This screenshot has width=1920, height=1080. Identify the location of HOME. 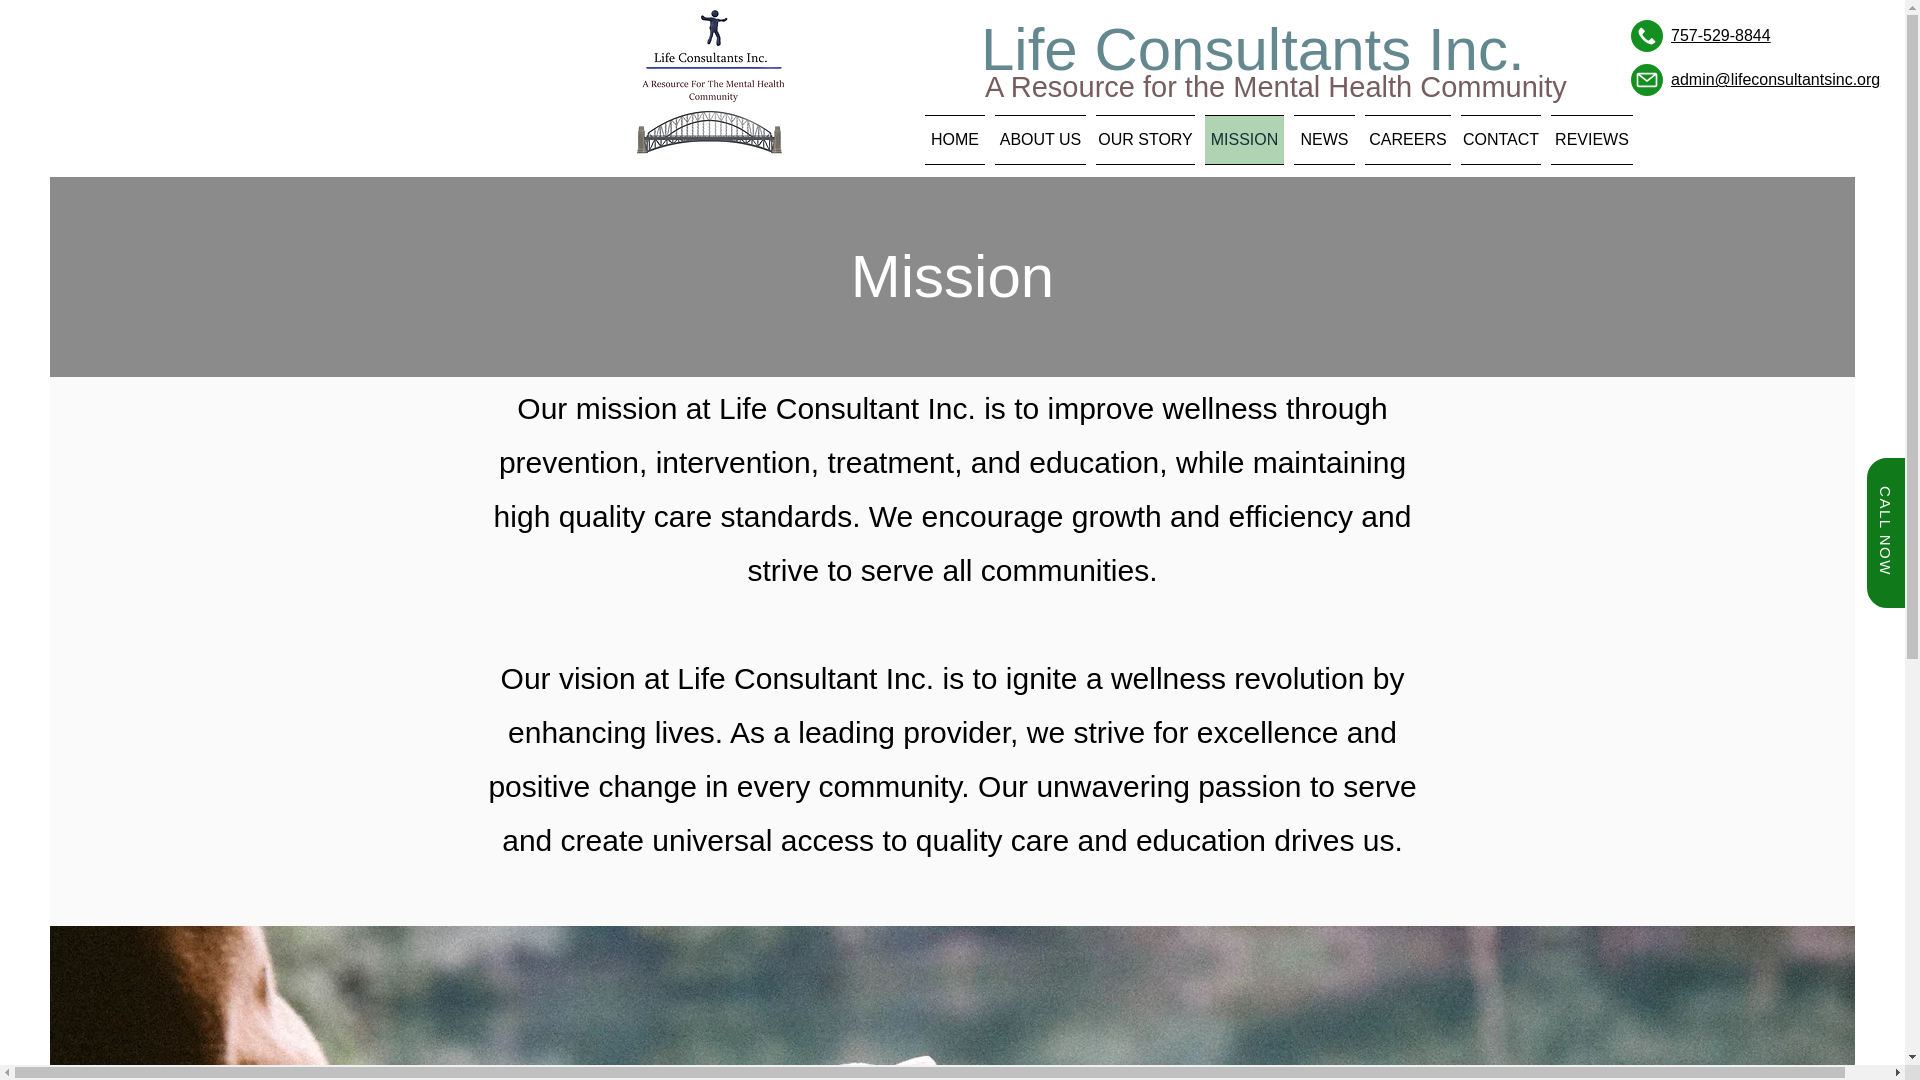
(958, 140).